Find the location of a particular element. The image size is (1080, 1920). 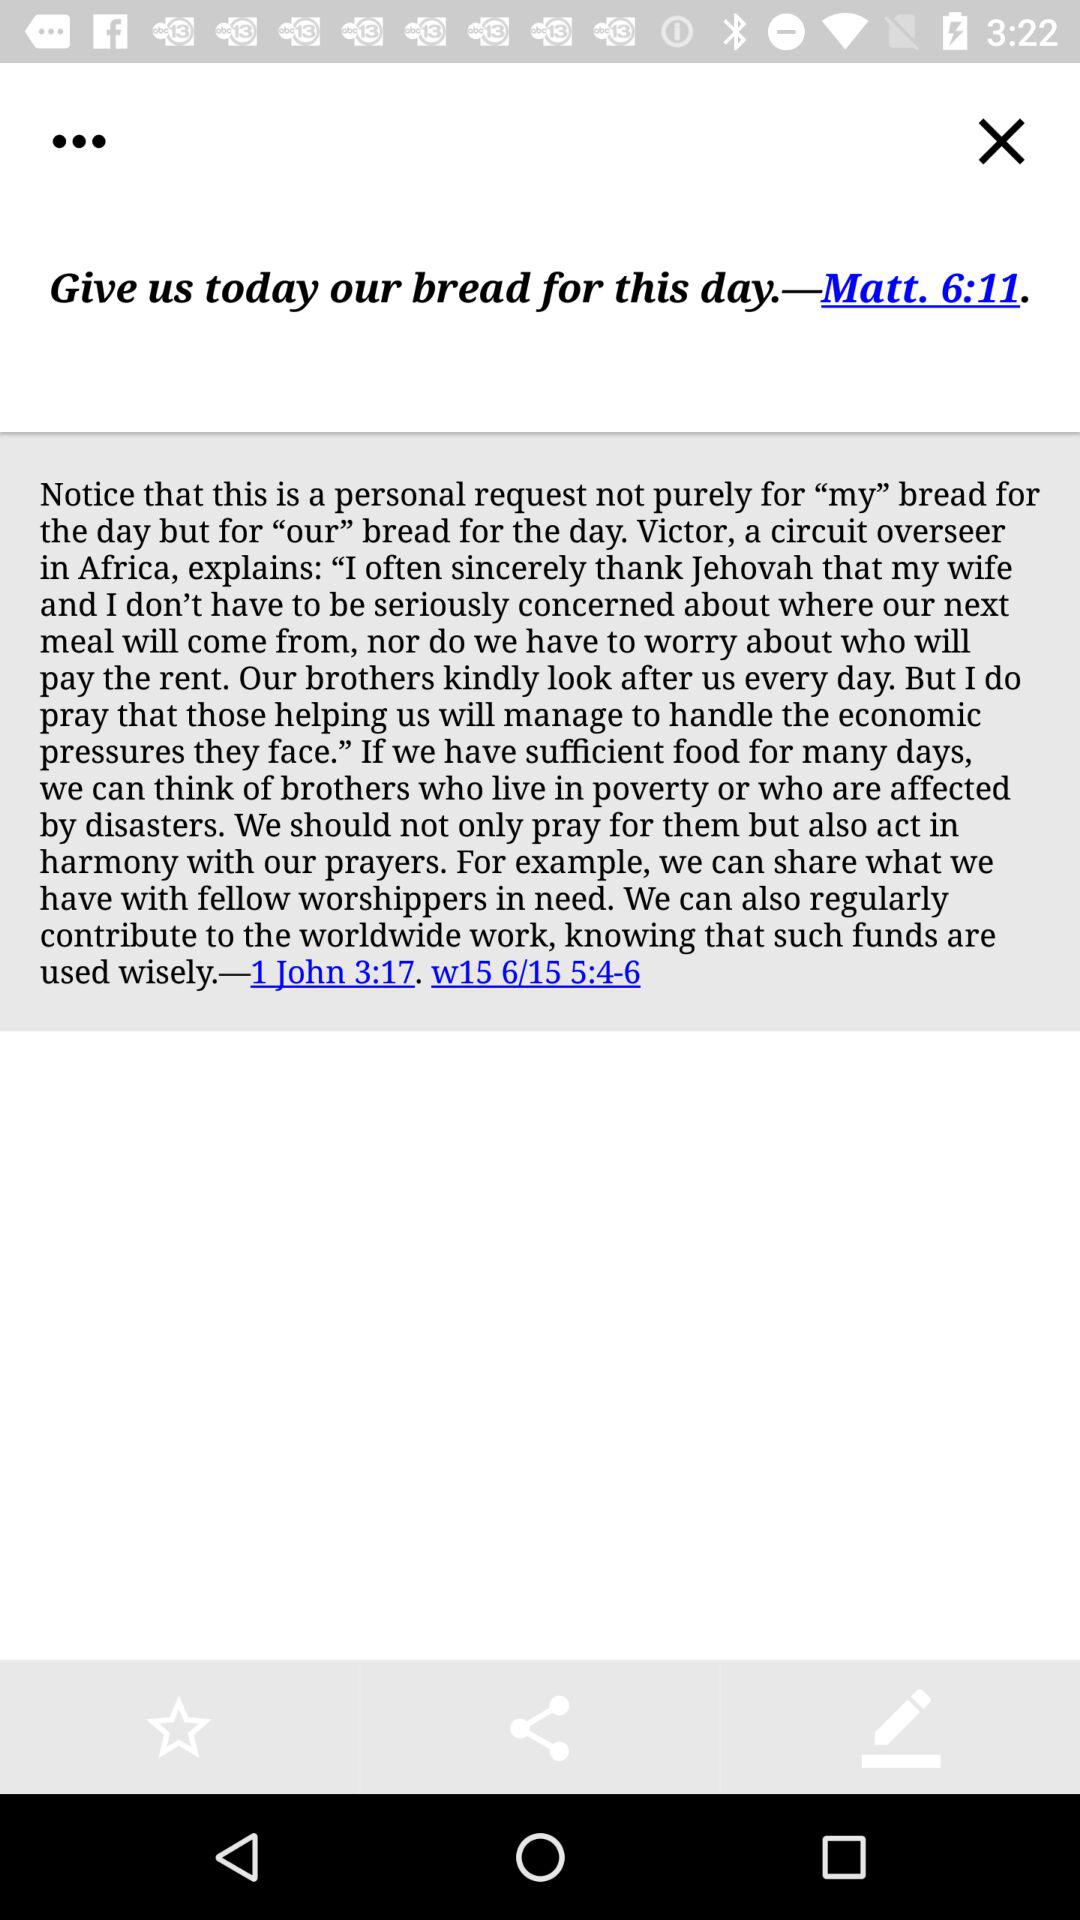

click the give us today is located at coordinates (540, 326).